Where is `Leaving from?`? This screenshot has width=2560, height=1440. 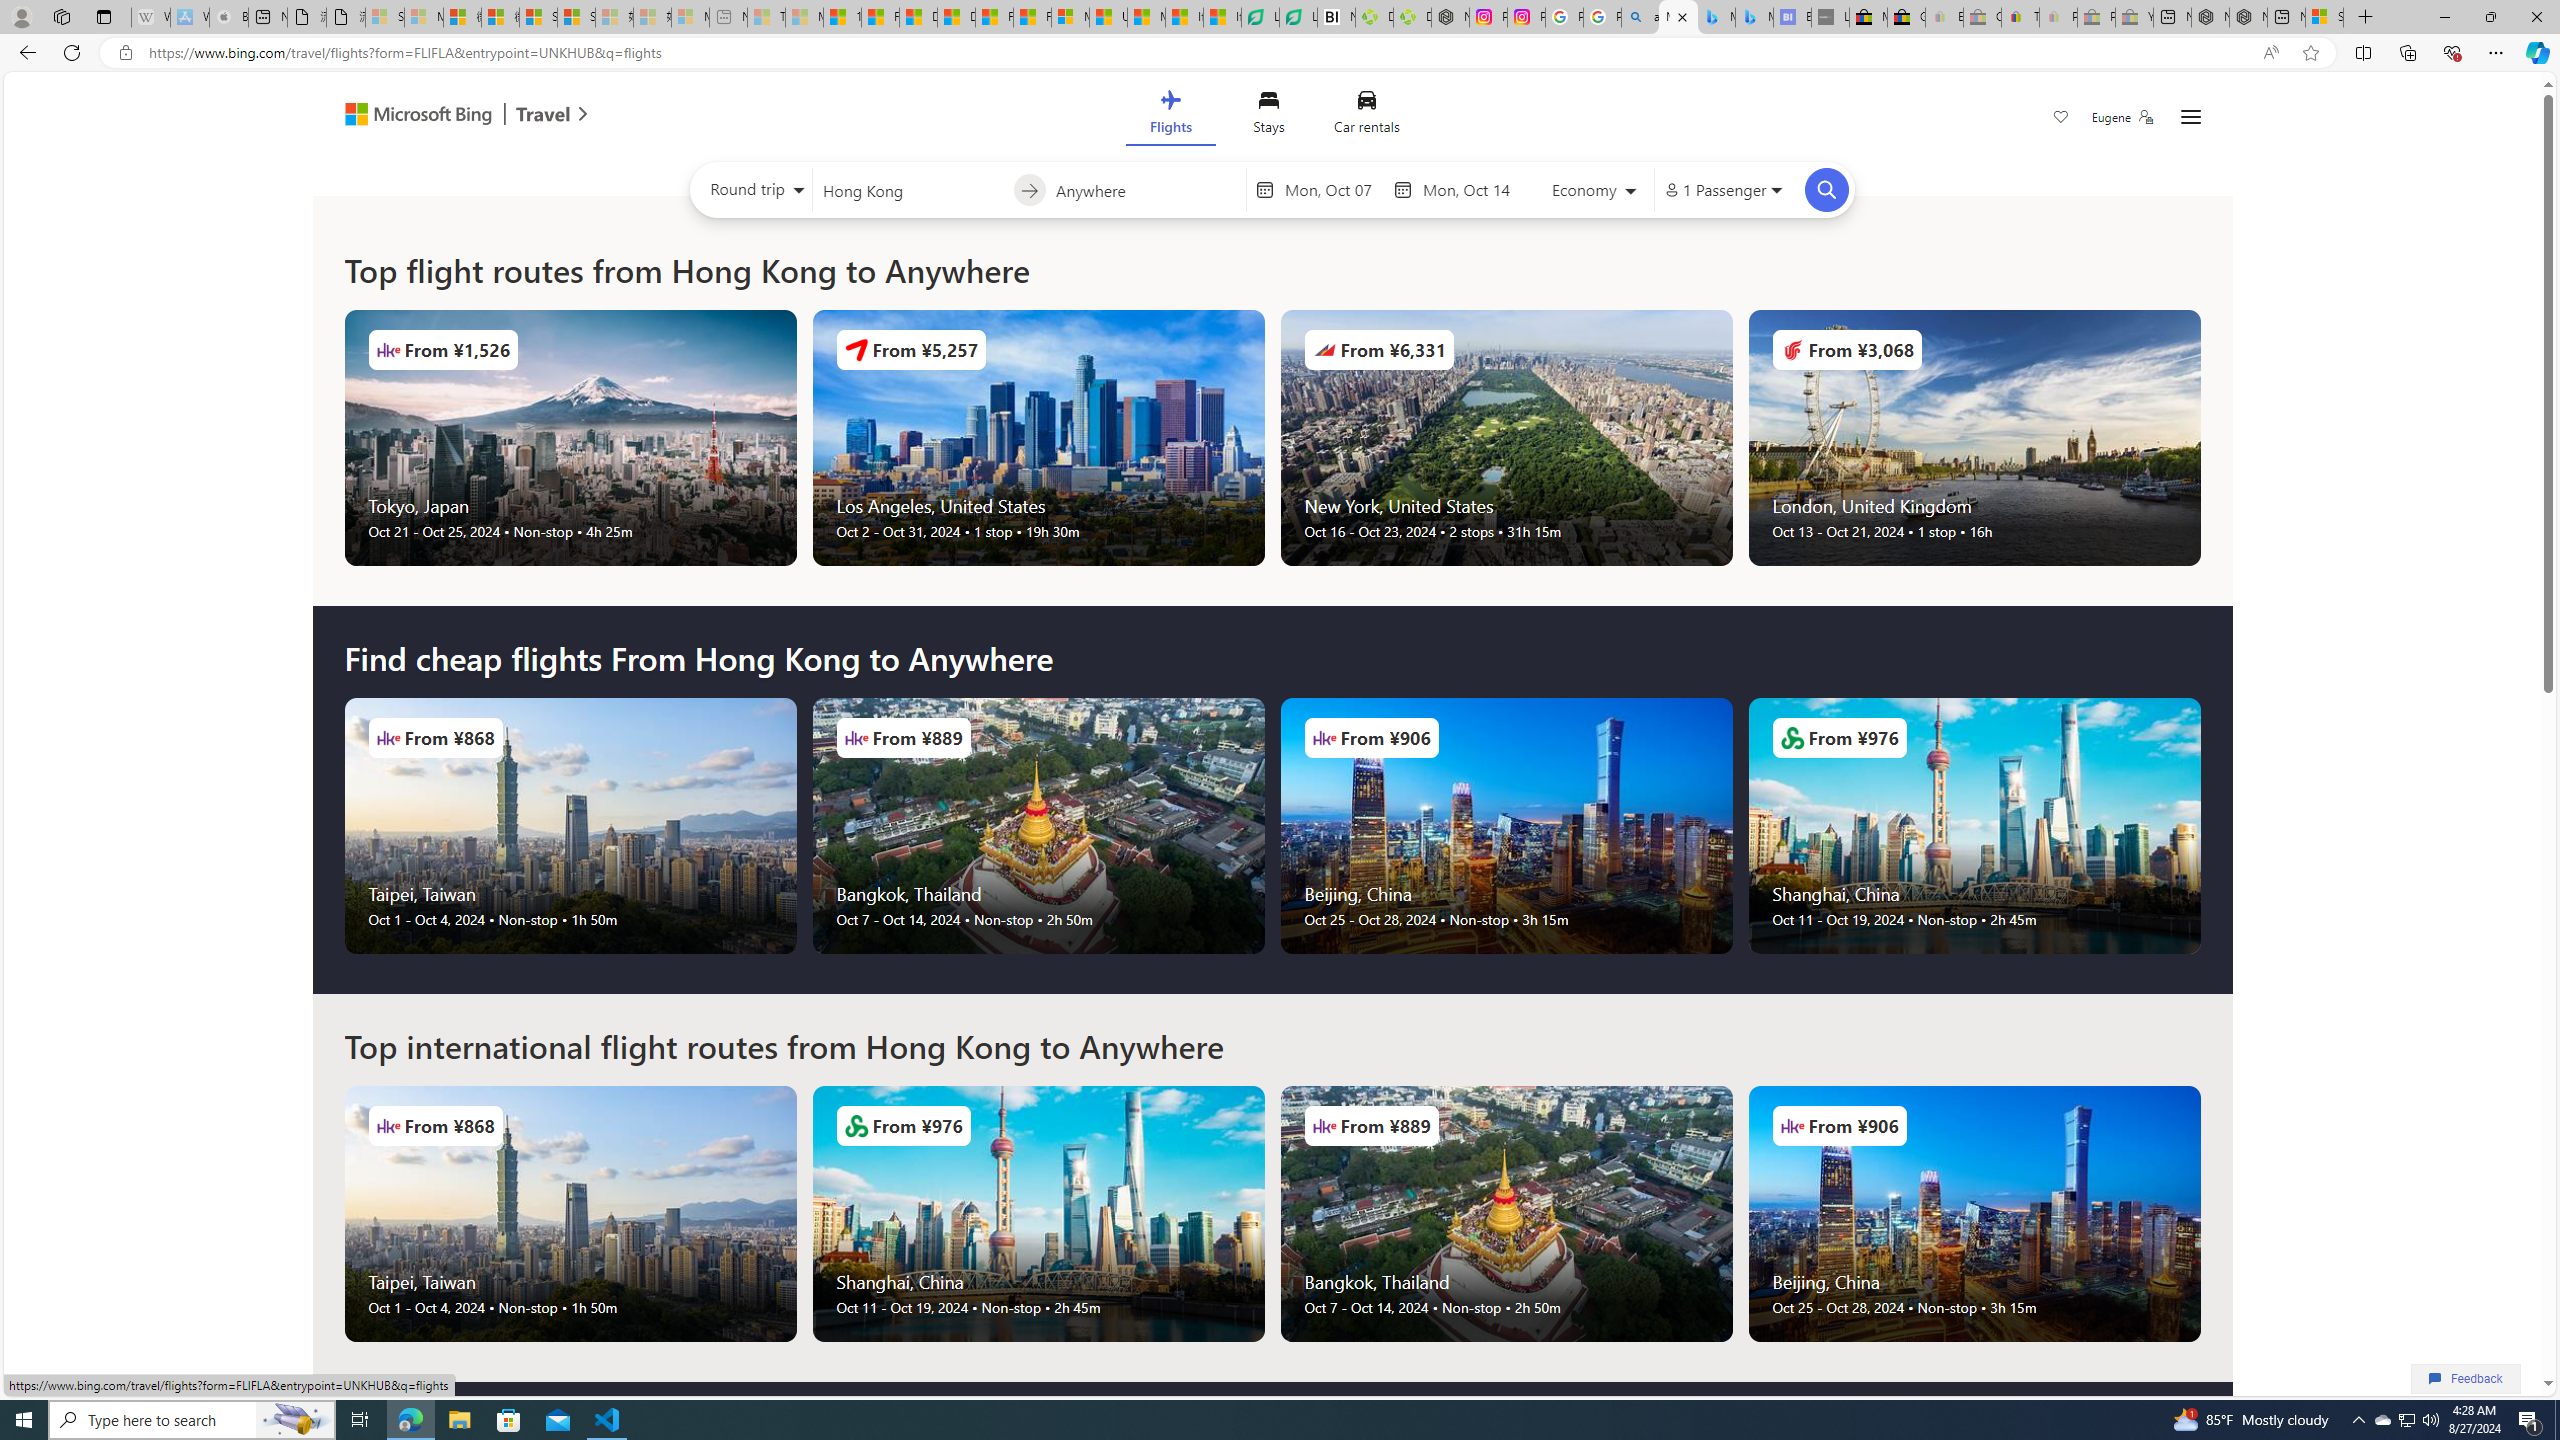 Leaving from? is located at coordinates (912, 189).